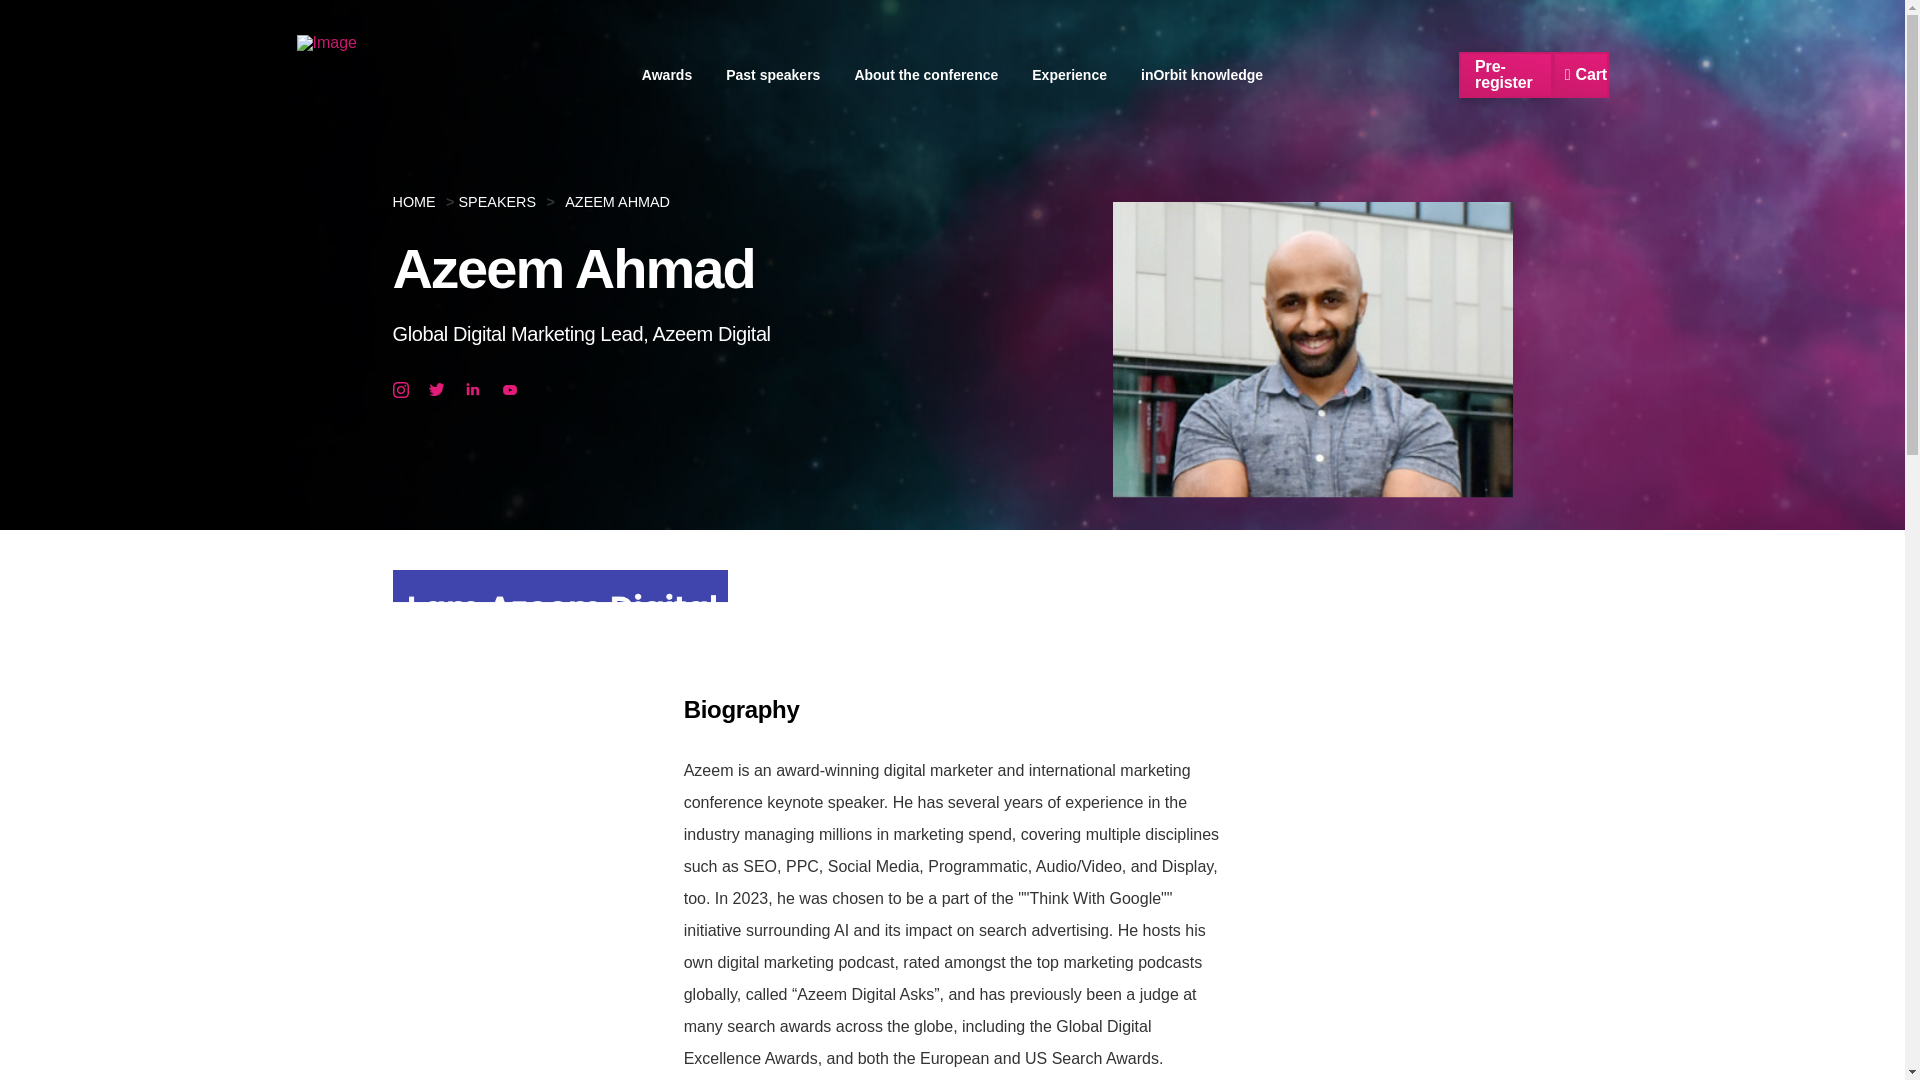 The width and height of the screenshot is (1920, 1080). Describe the element at coordinates (926, 75) in the screenshot. I see `About the conference` at that location.